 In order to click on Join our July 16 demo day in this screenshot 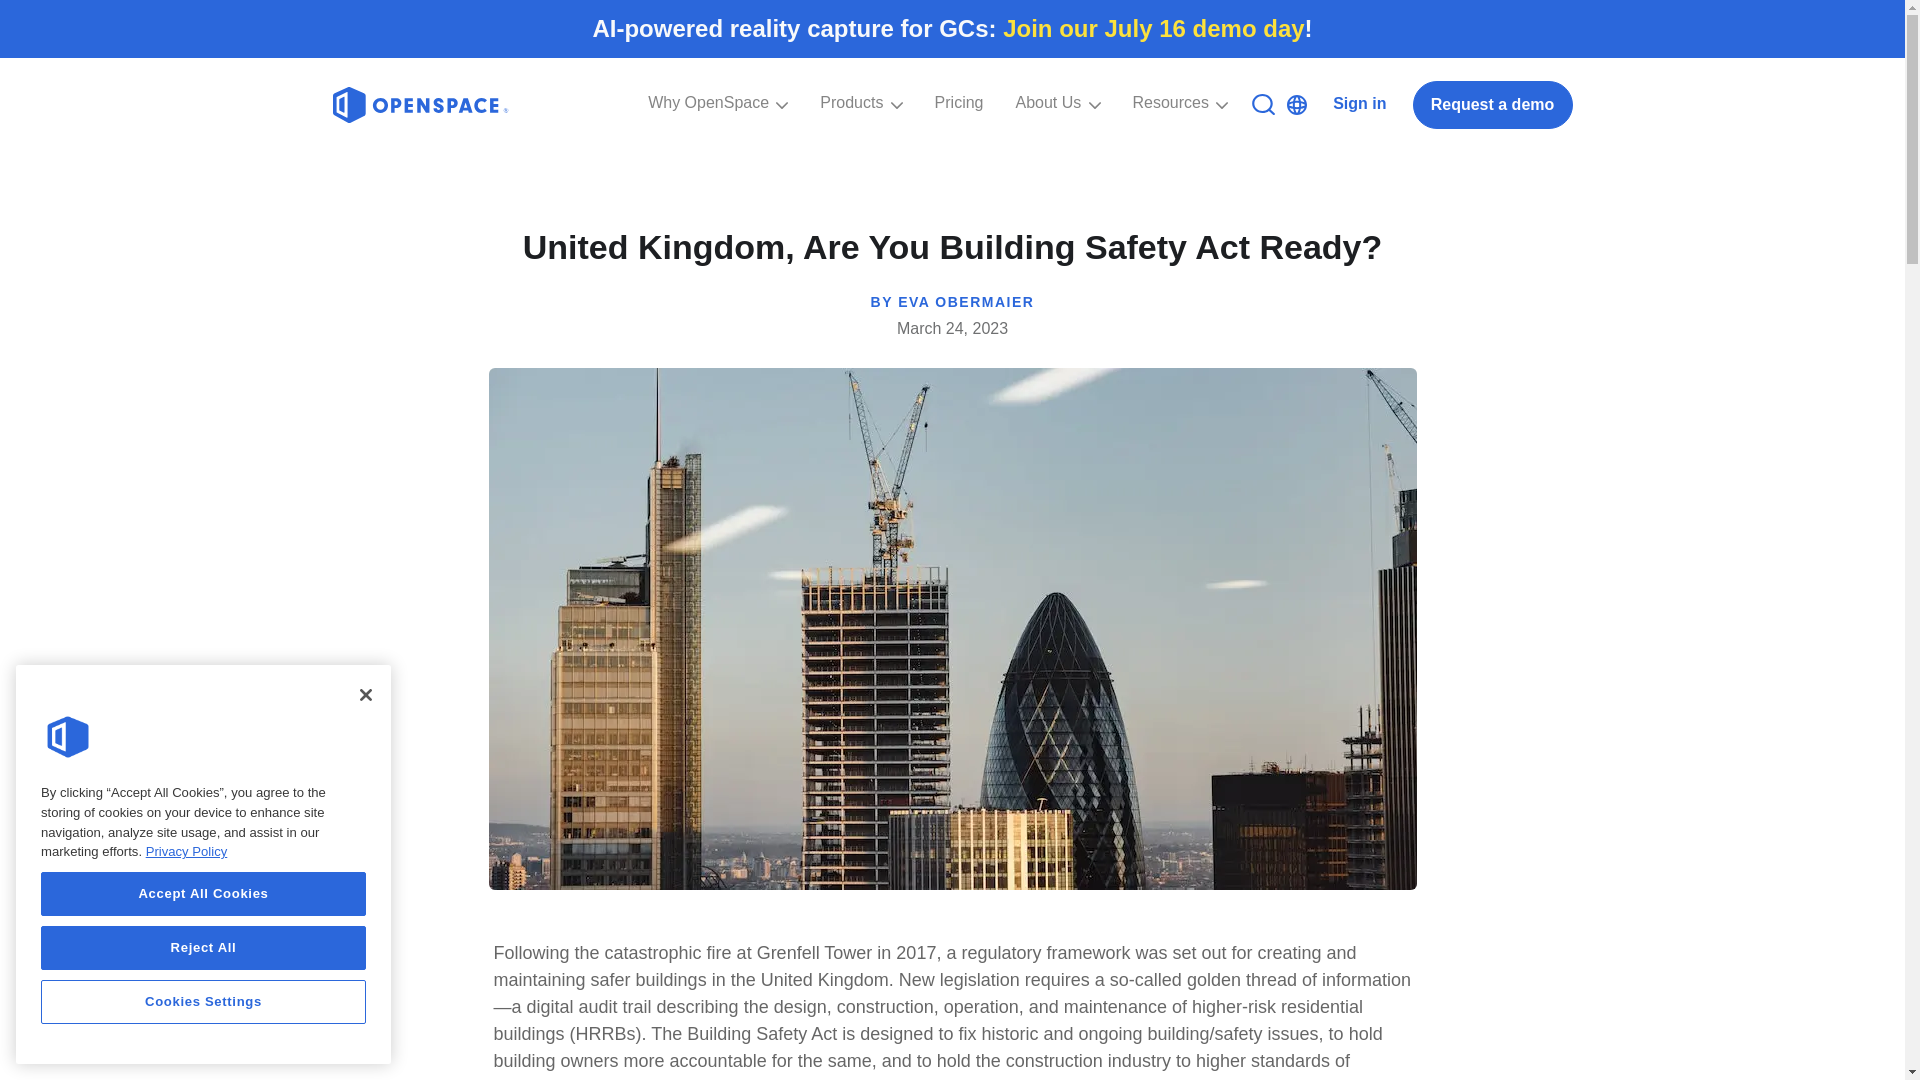, I will do `click(1152, 28)`.